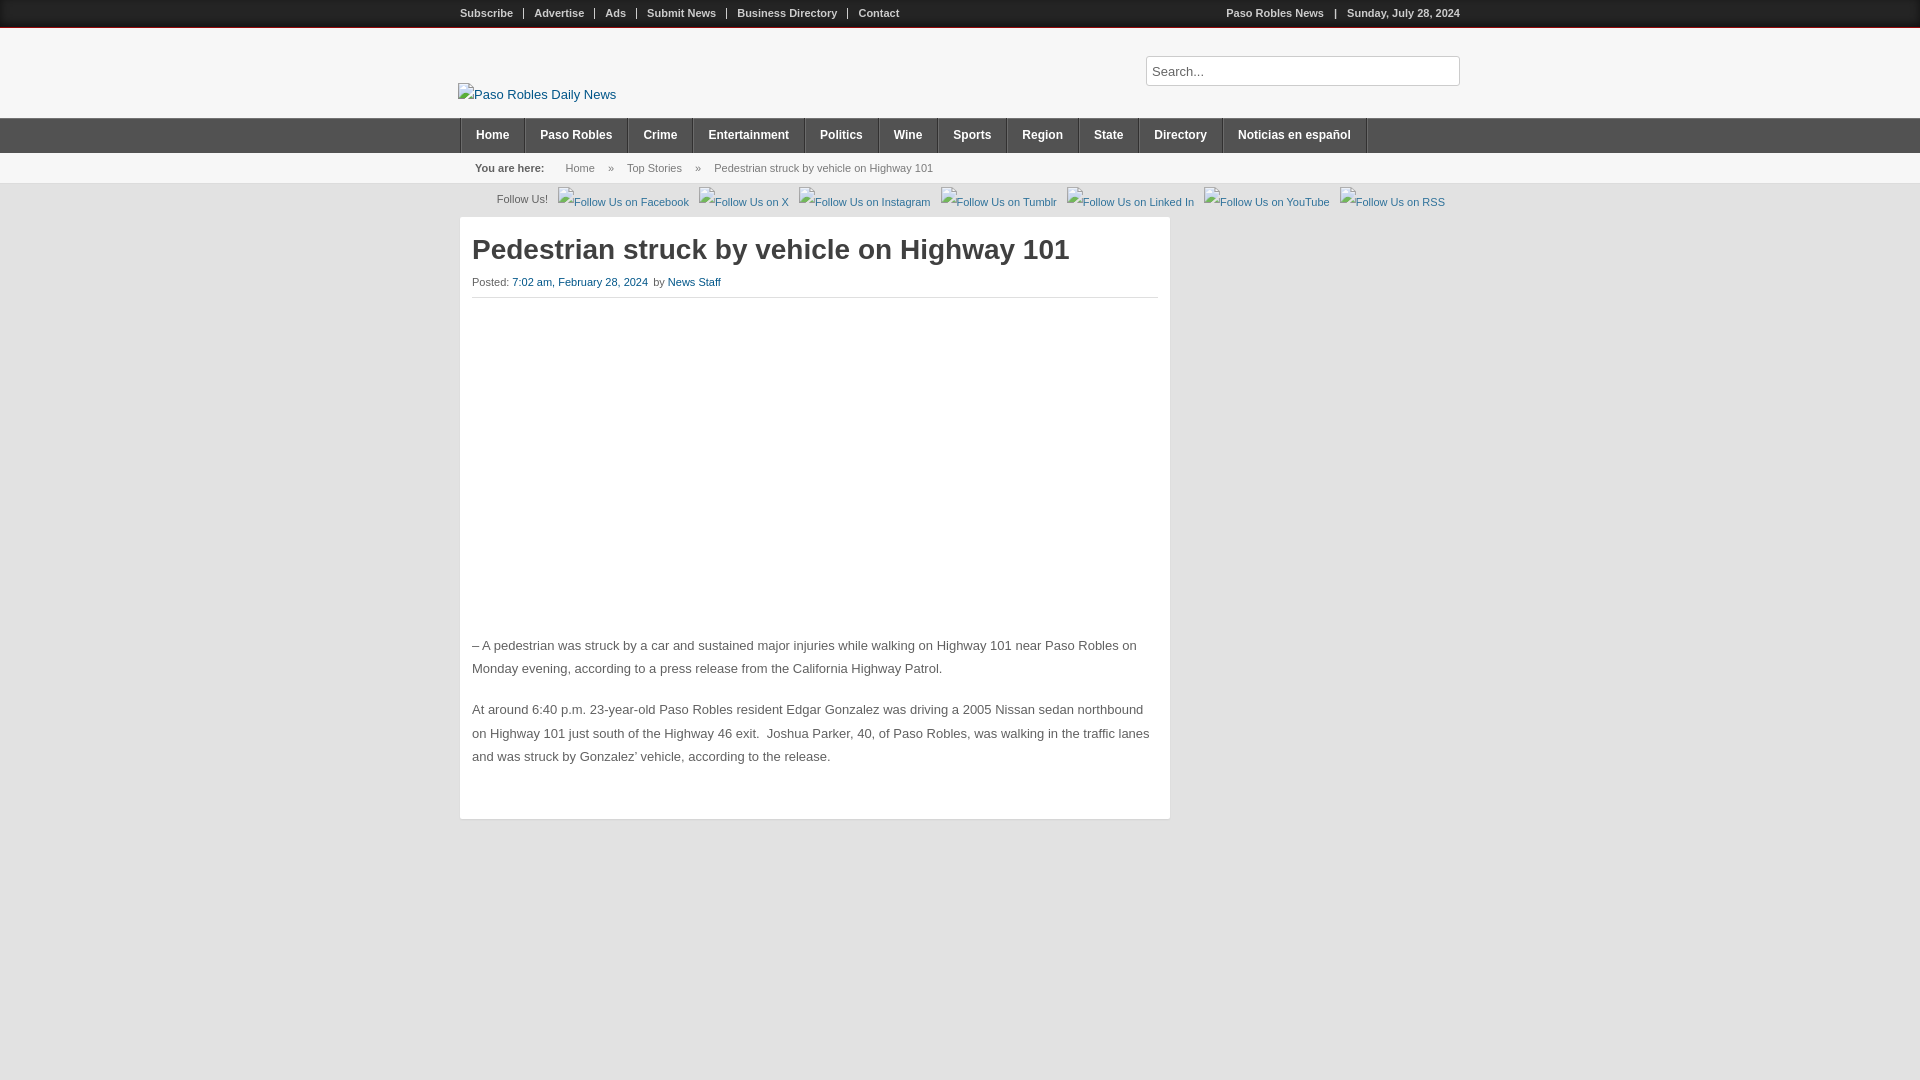  Describe the element at coordinates (744, 202) in the screenshot. I see `Follow Us on X` at that location.